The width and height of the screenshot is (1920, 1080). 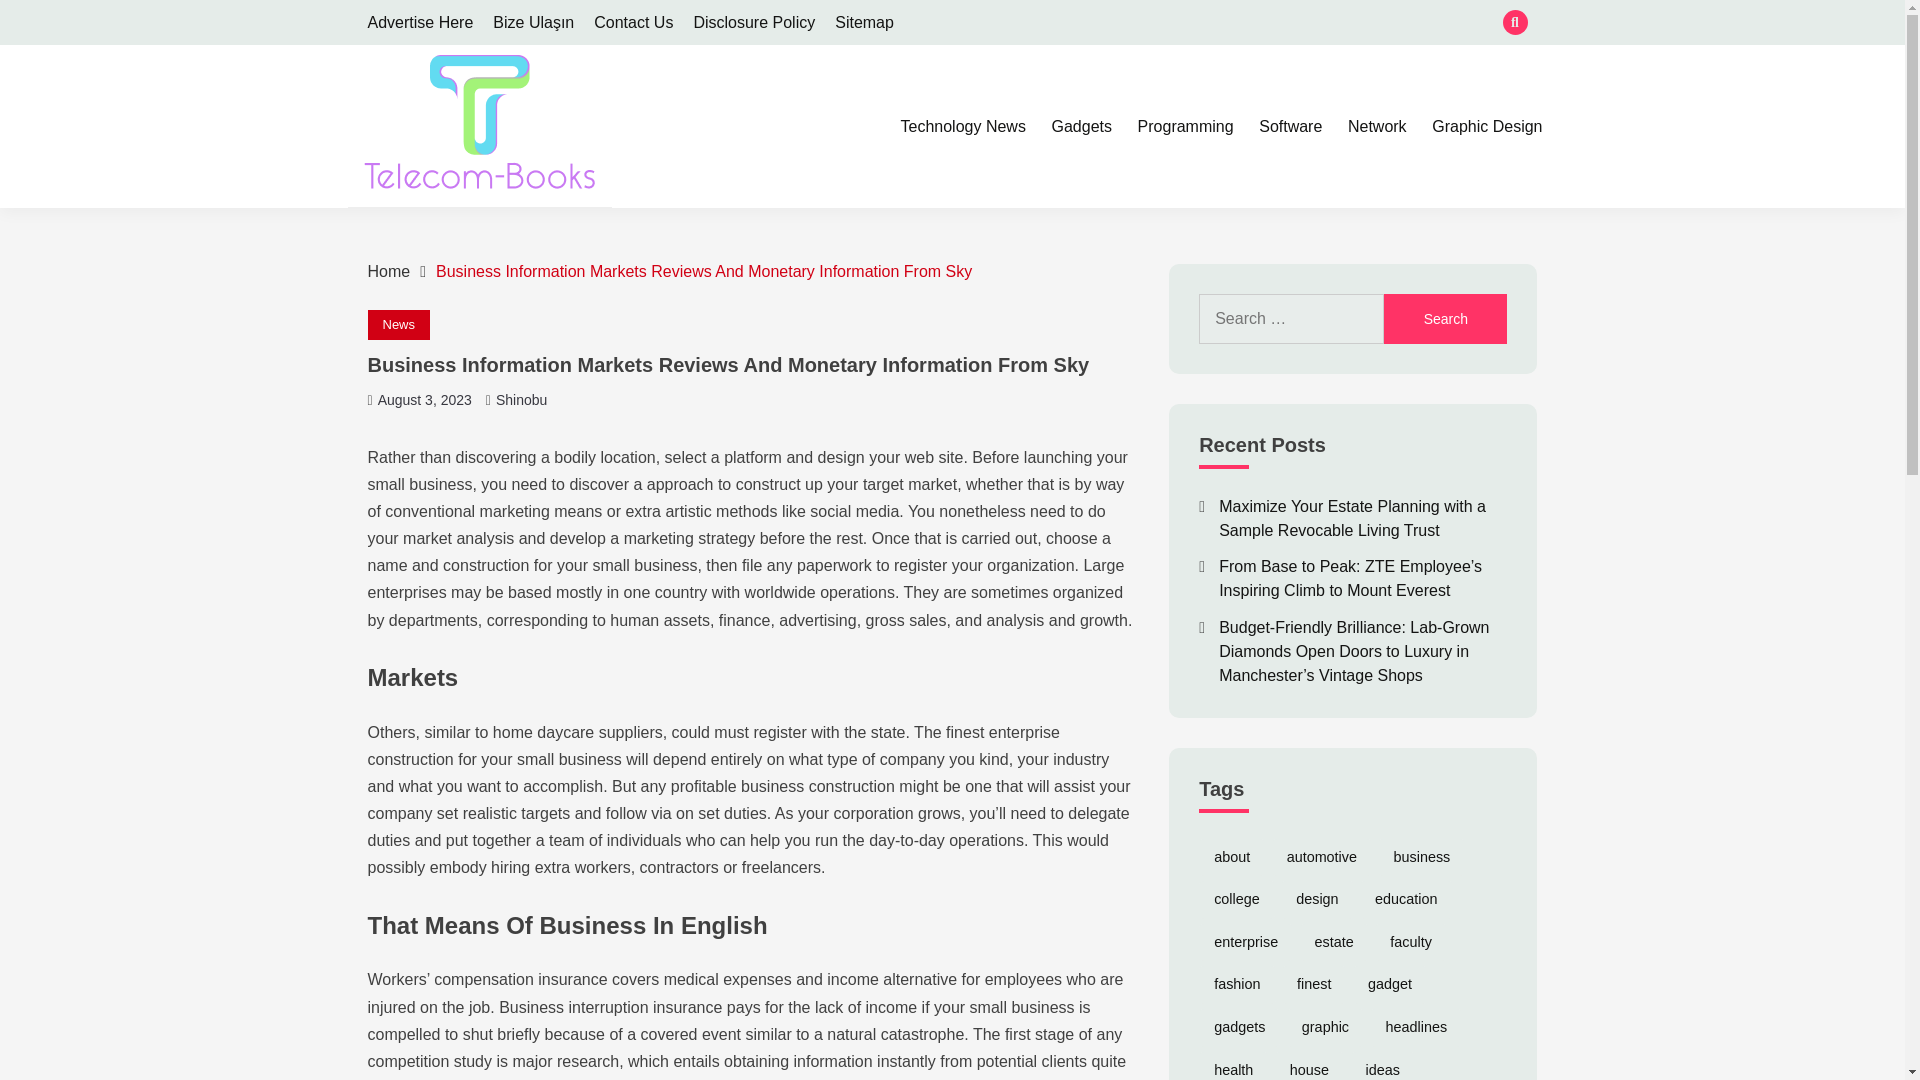 I want to click on Home, so click(x=389, y=271).